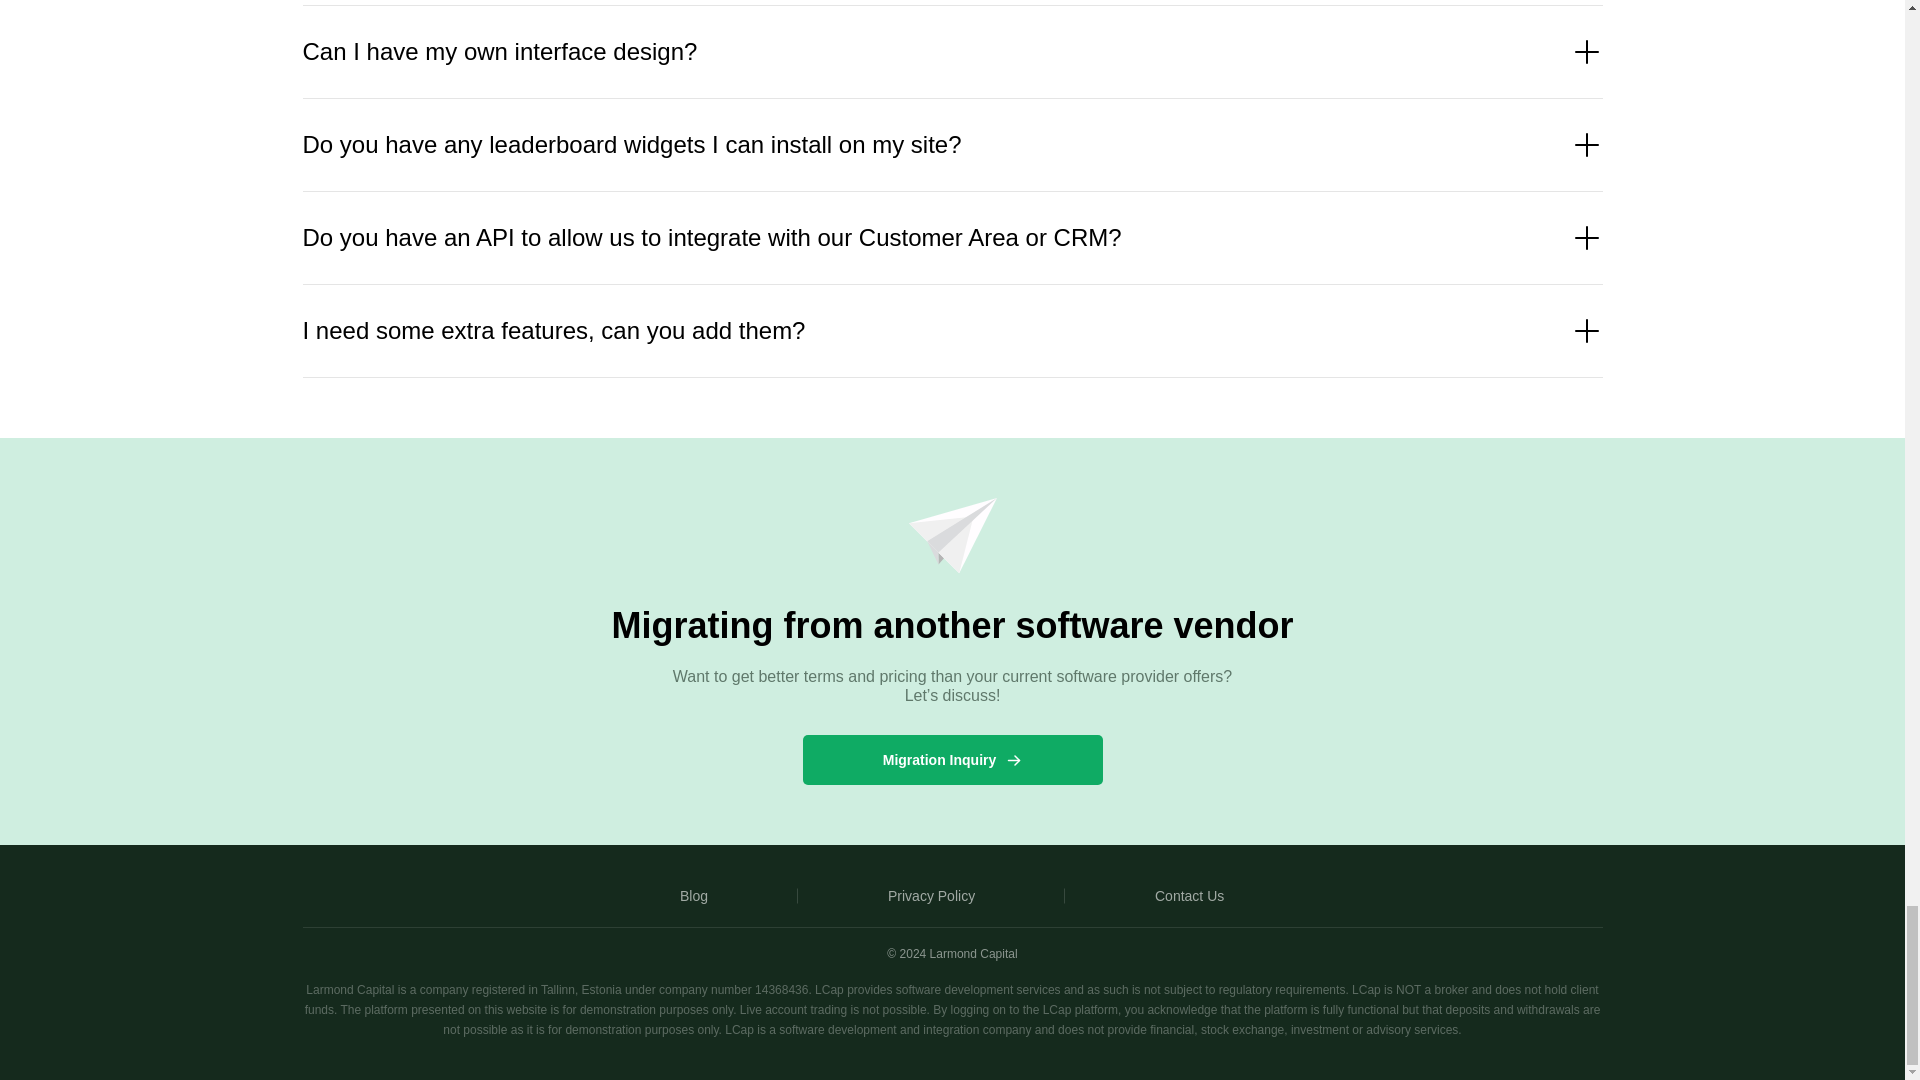 This screenshot has height=1080, width=1920. What do you see at coordinates (1190, 896) in the screenshot?
I see `Contact Us` at bounding box center [1190, 896].